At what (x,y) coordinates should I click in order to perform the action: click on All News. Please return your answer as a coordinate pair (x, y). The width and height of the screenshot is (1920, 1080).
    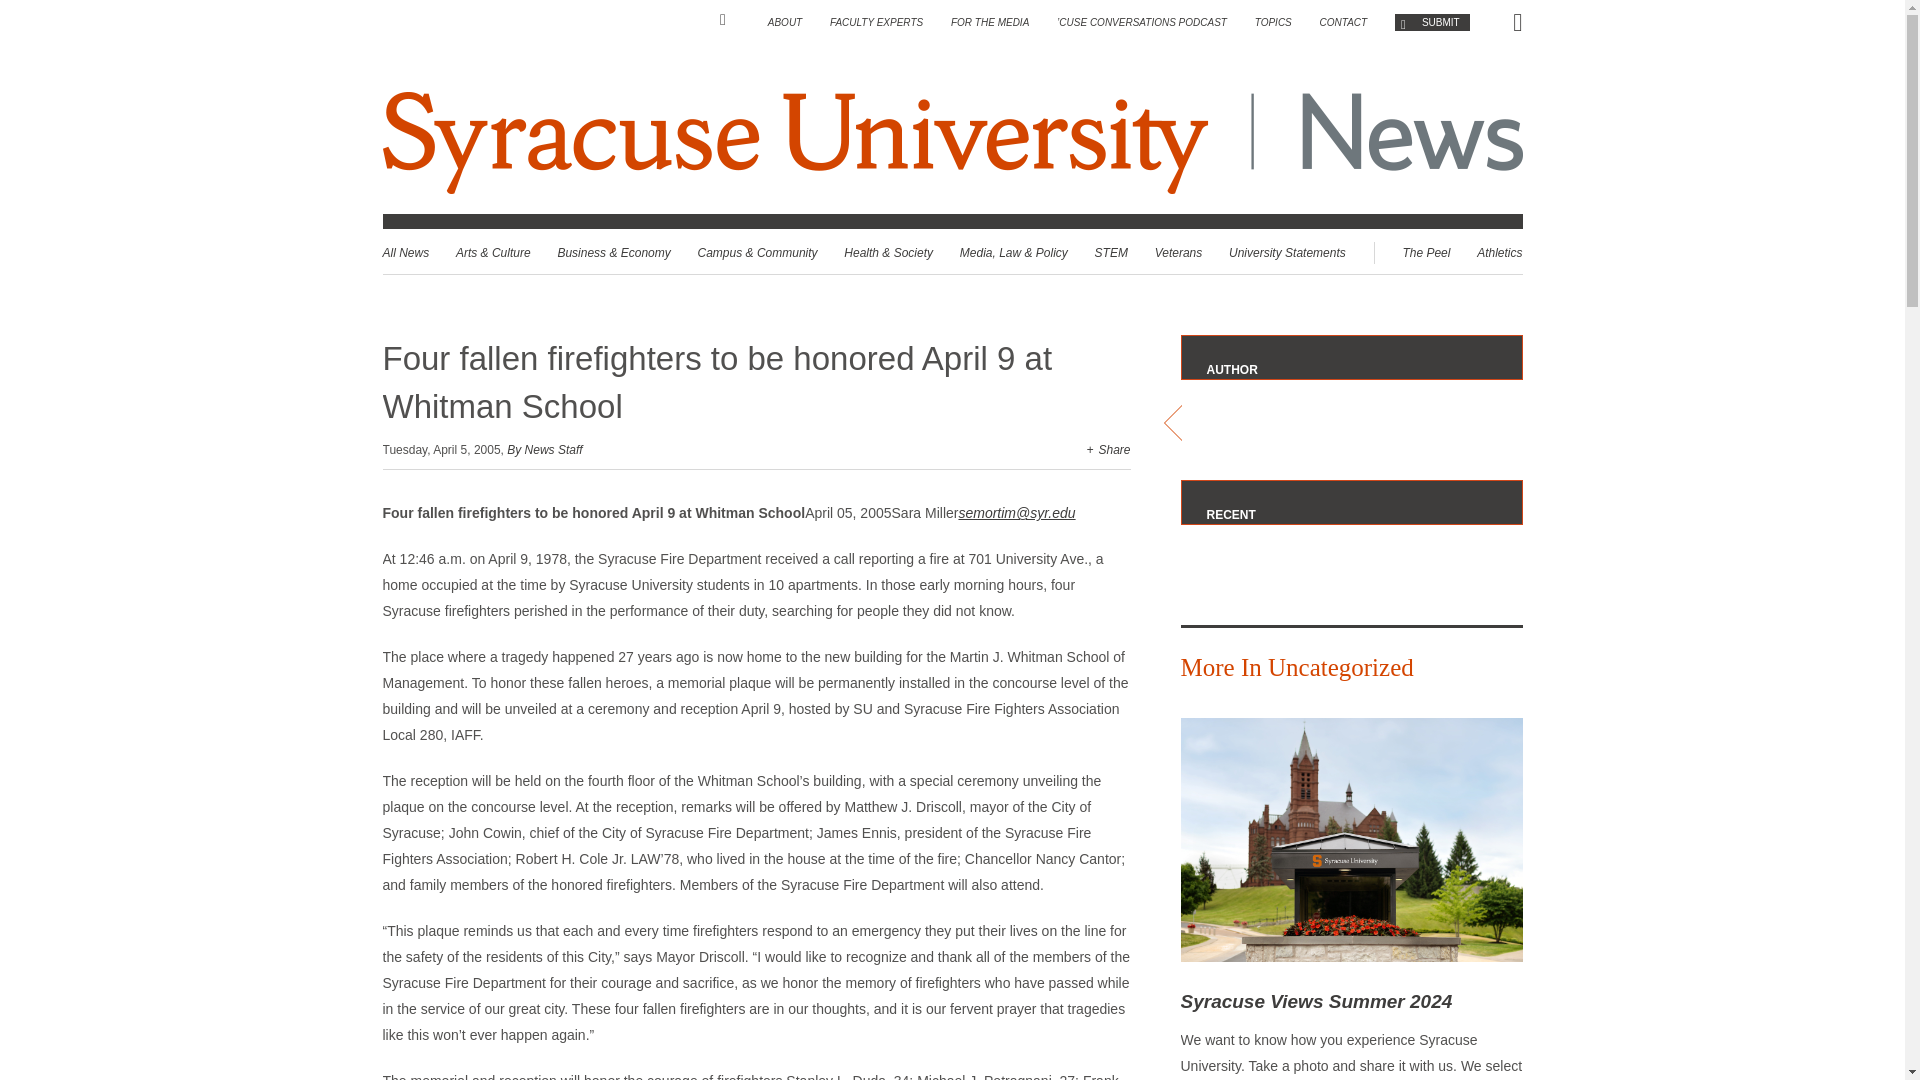
    Looking at the image, I should click on (405, 253).